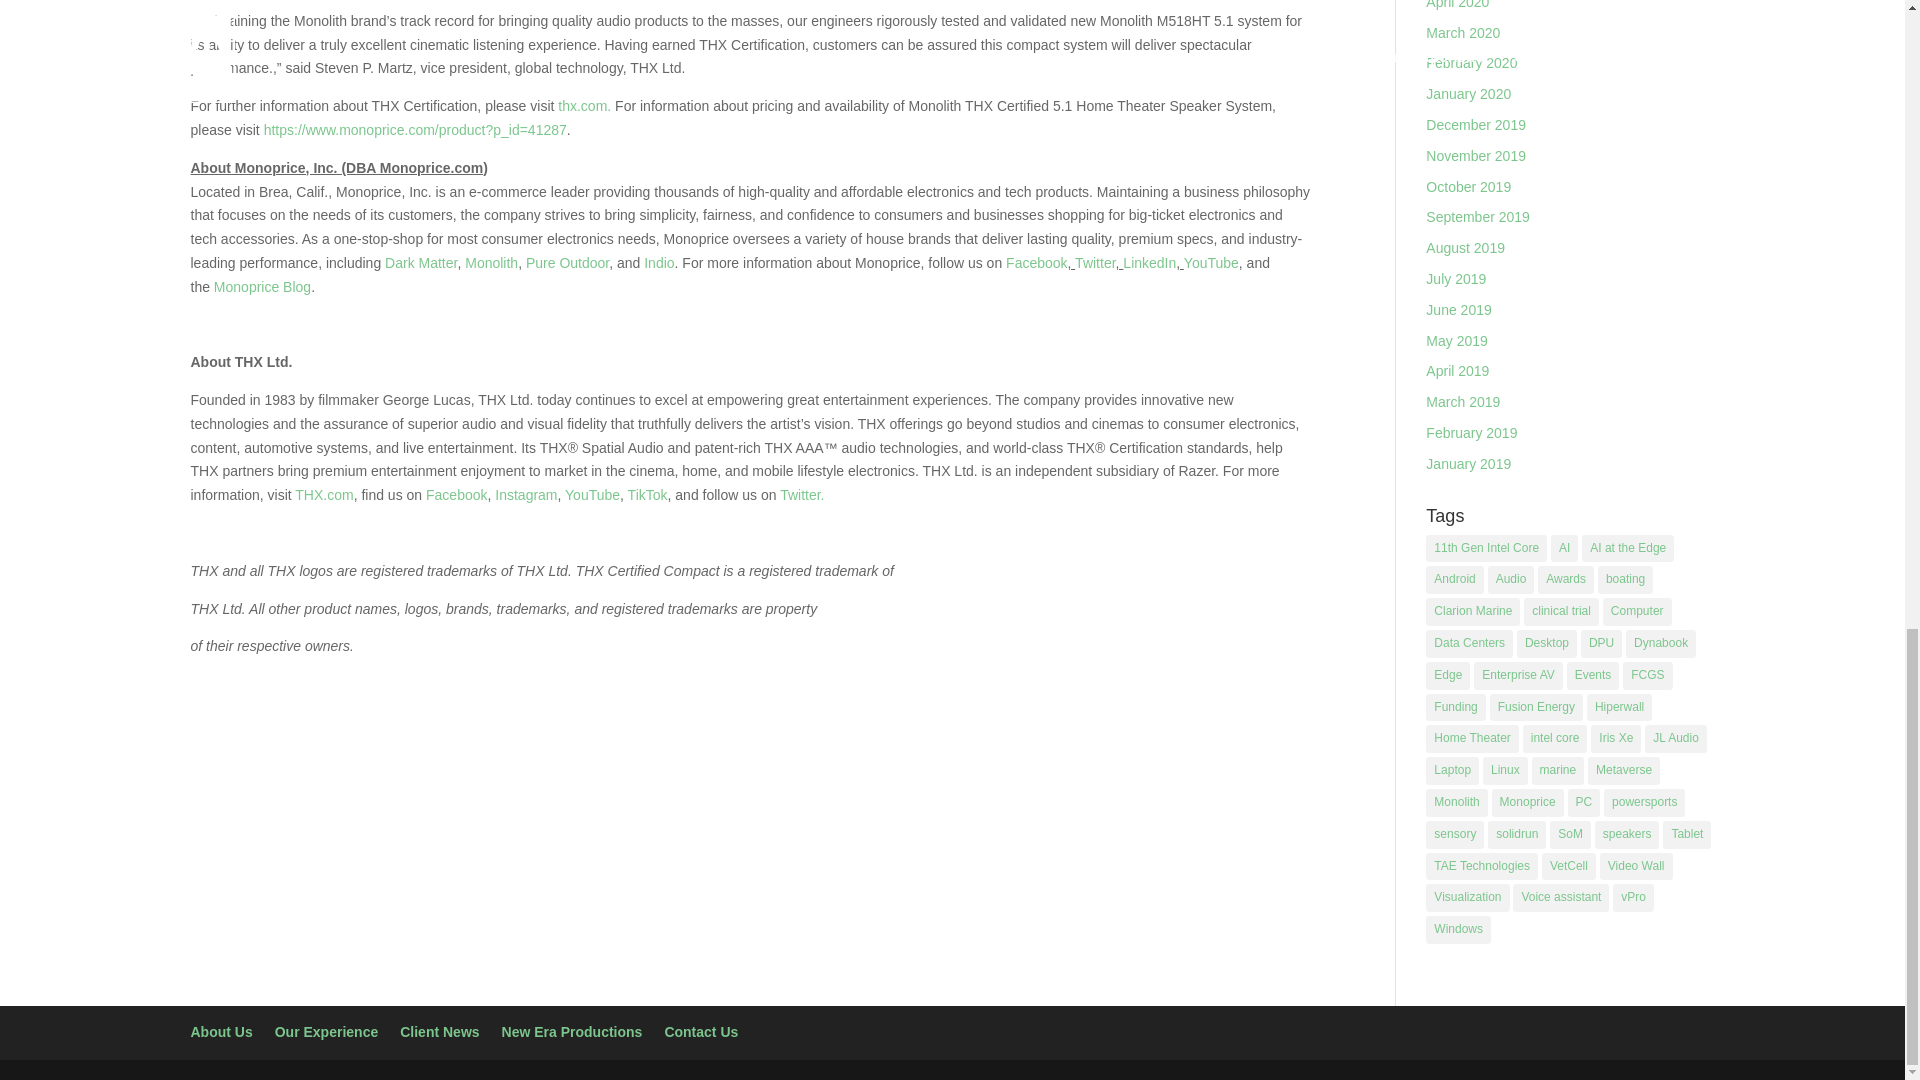  Describe the element at coordinates (491, 262) in the screenshot. I see `Monolith` at that location.